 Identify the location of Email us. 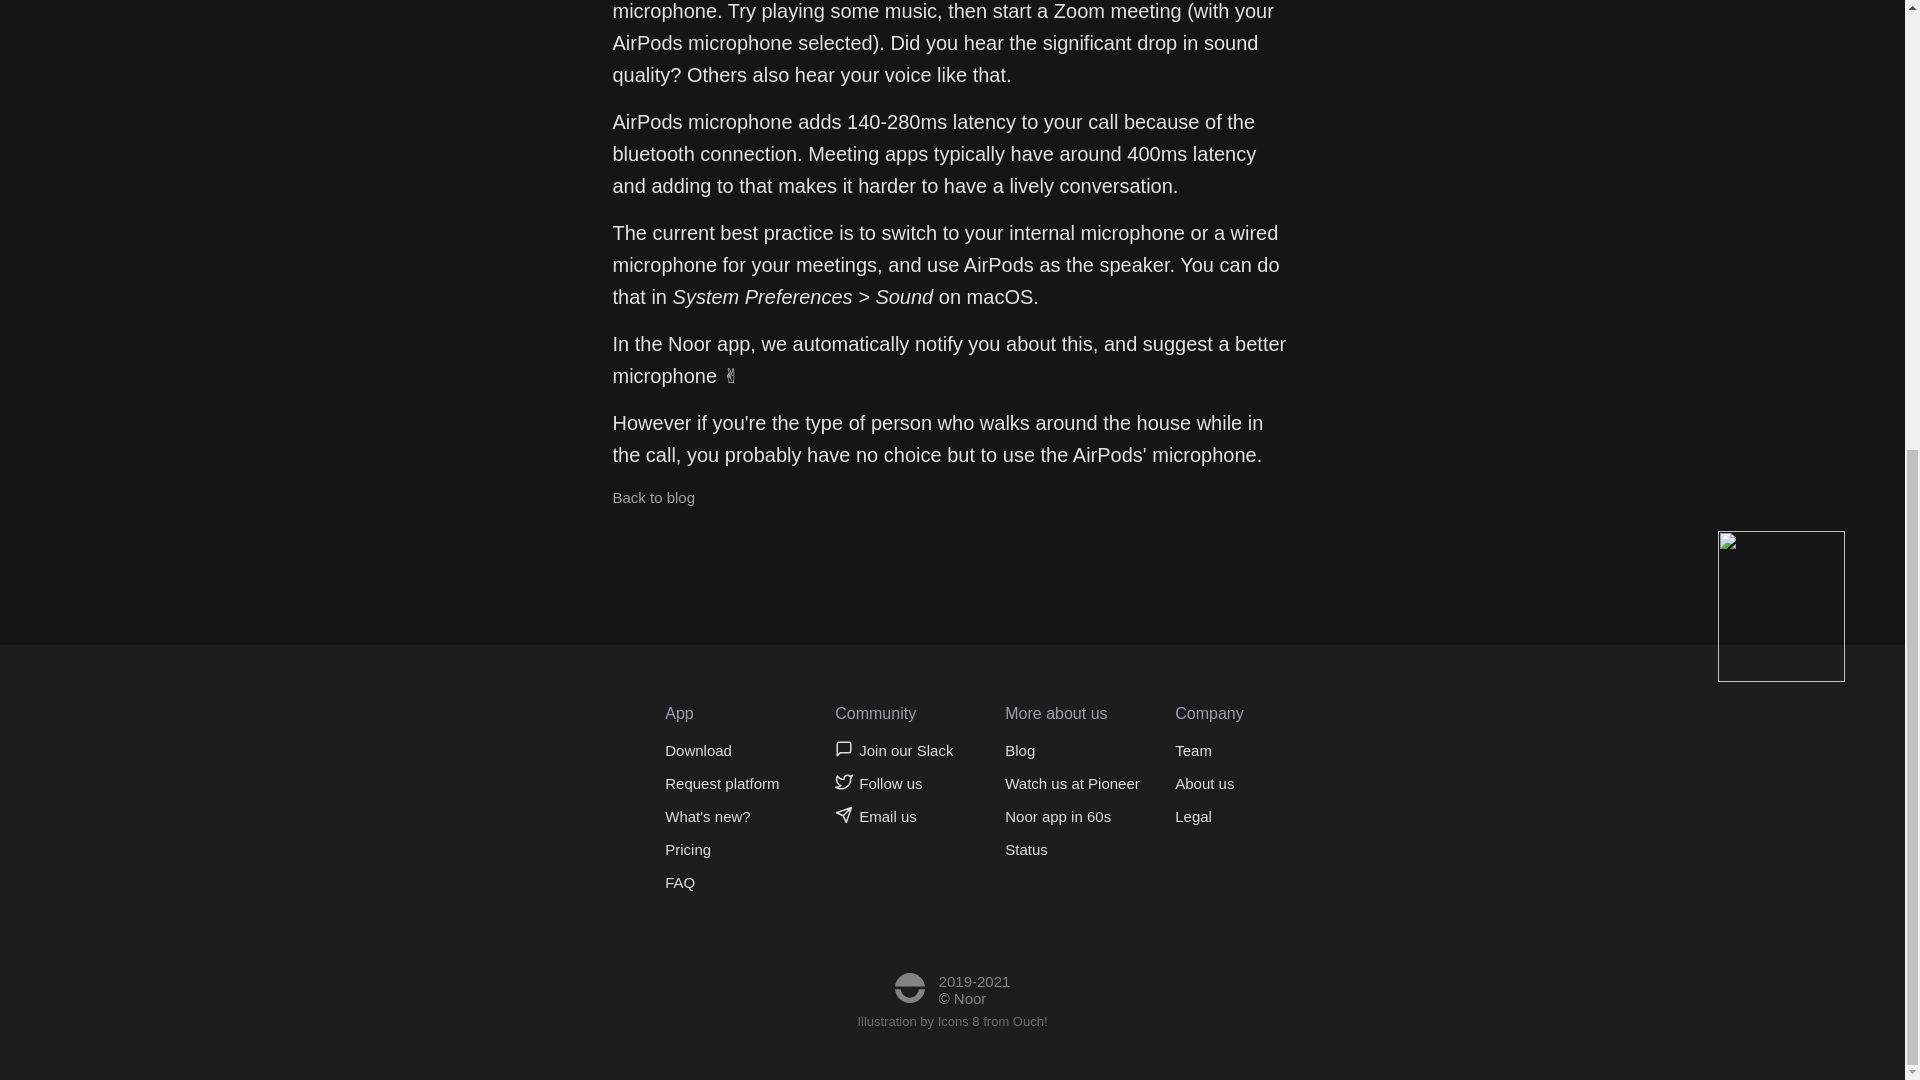
(894, 816).